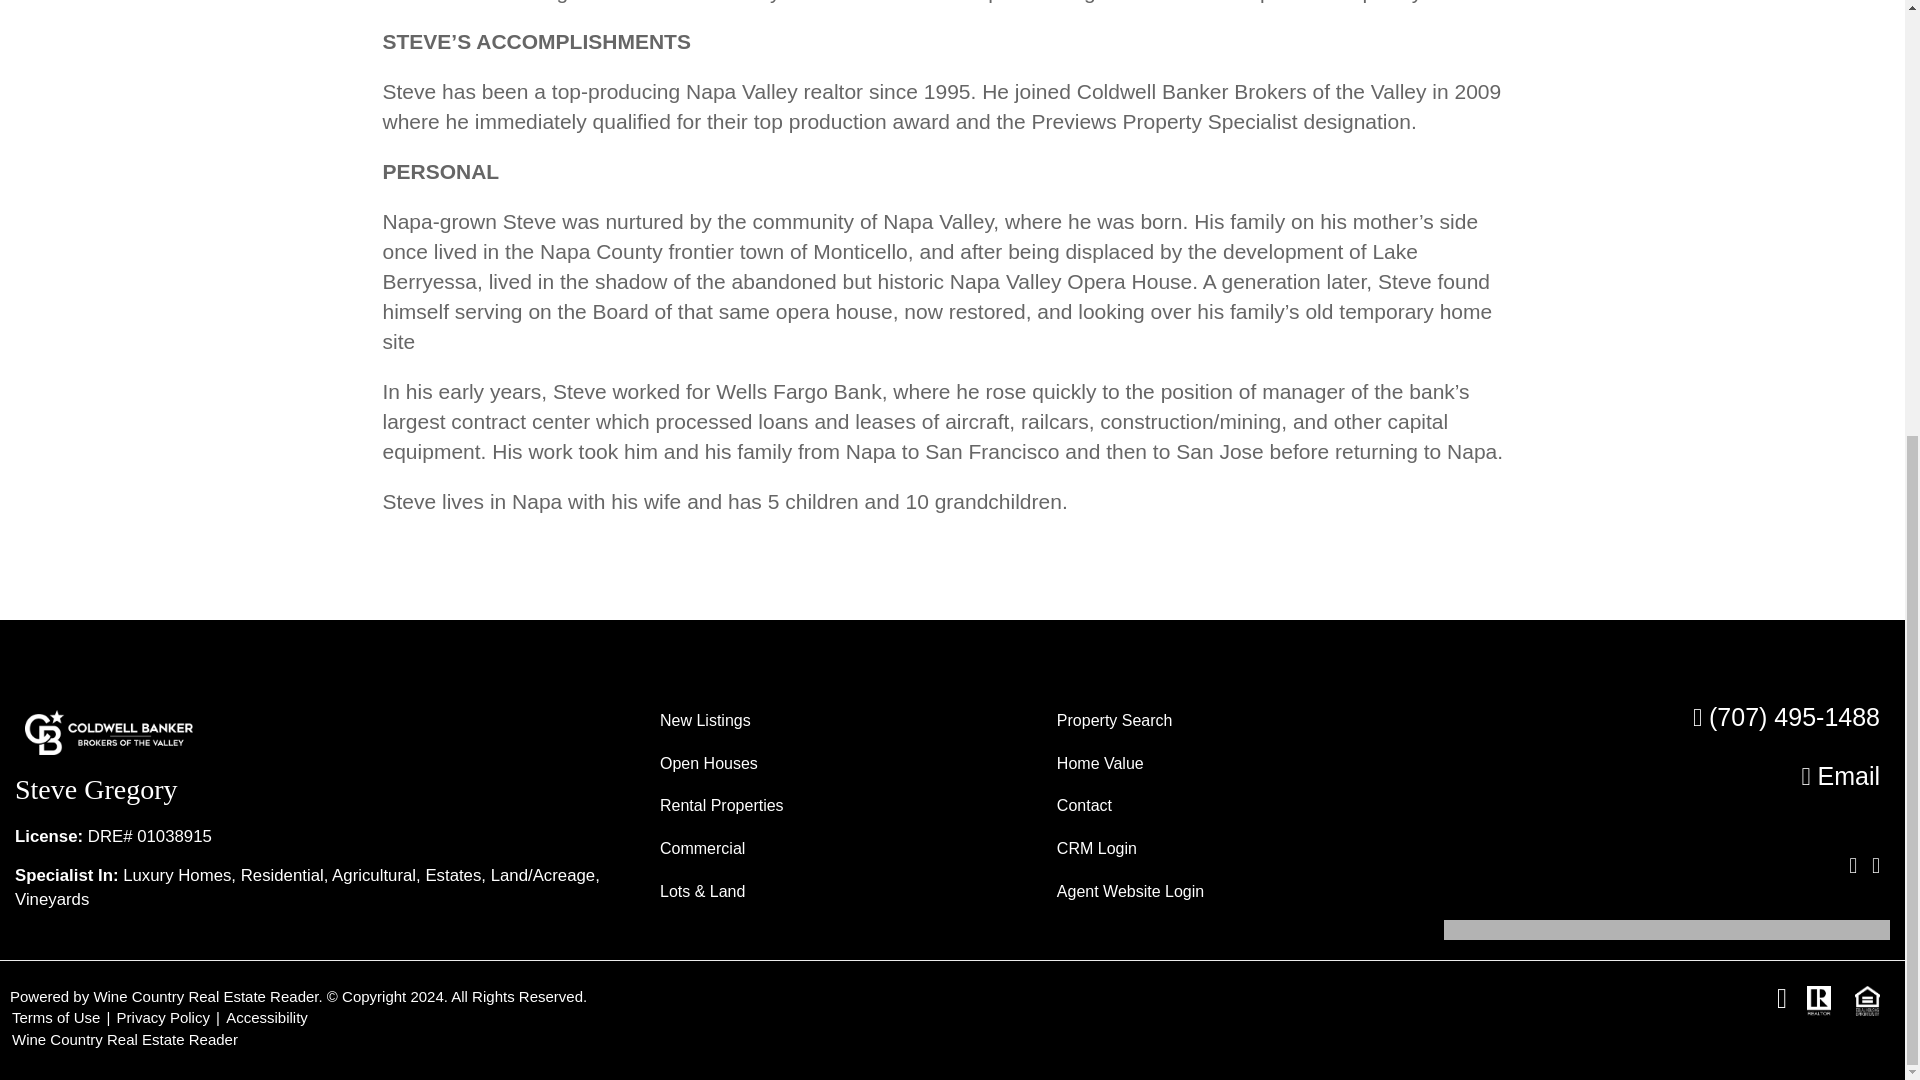  I want to click on Privacy Policy, so click(163, 1017).